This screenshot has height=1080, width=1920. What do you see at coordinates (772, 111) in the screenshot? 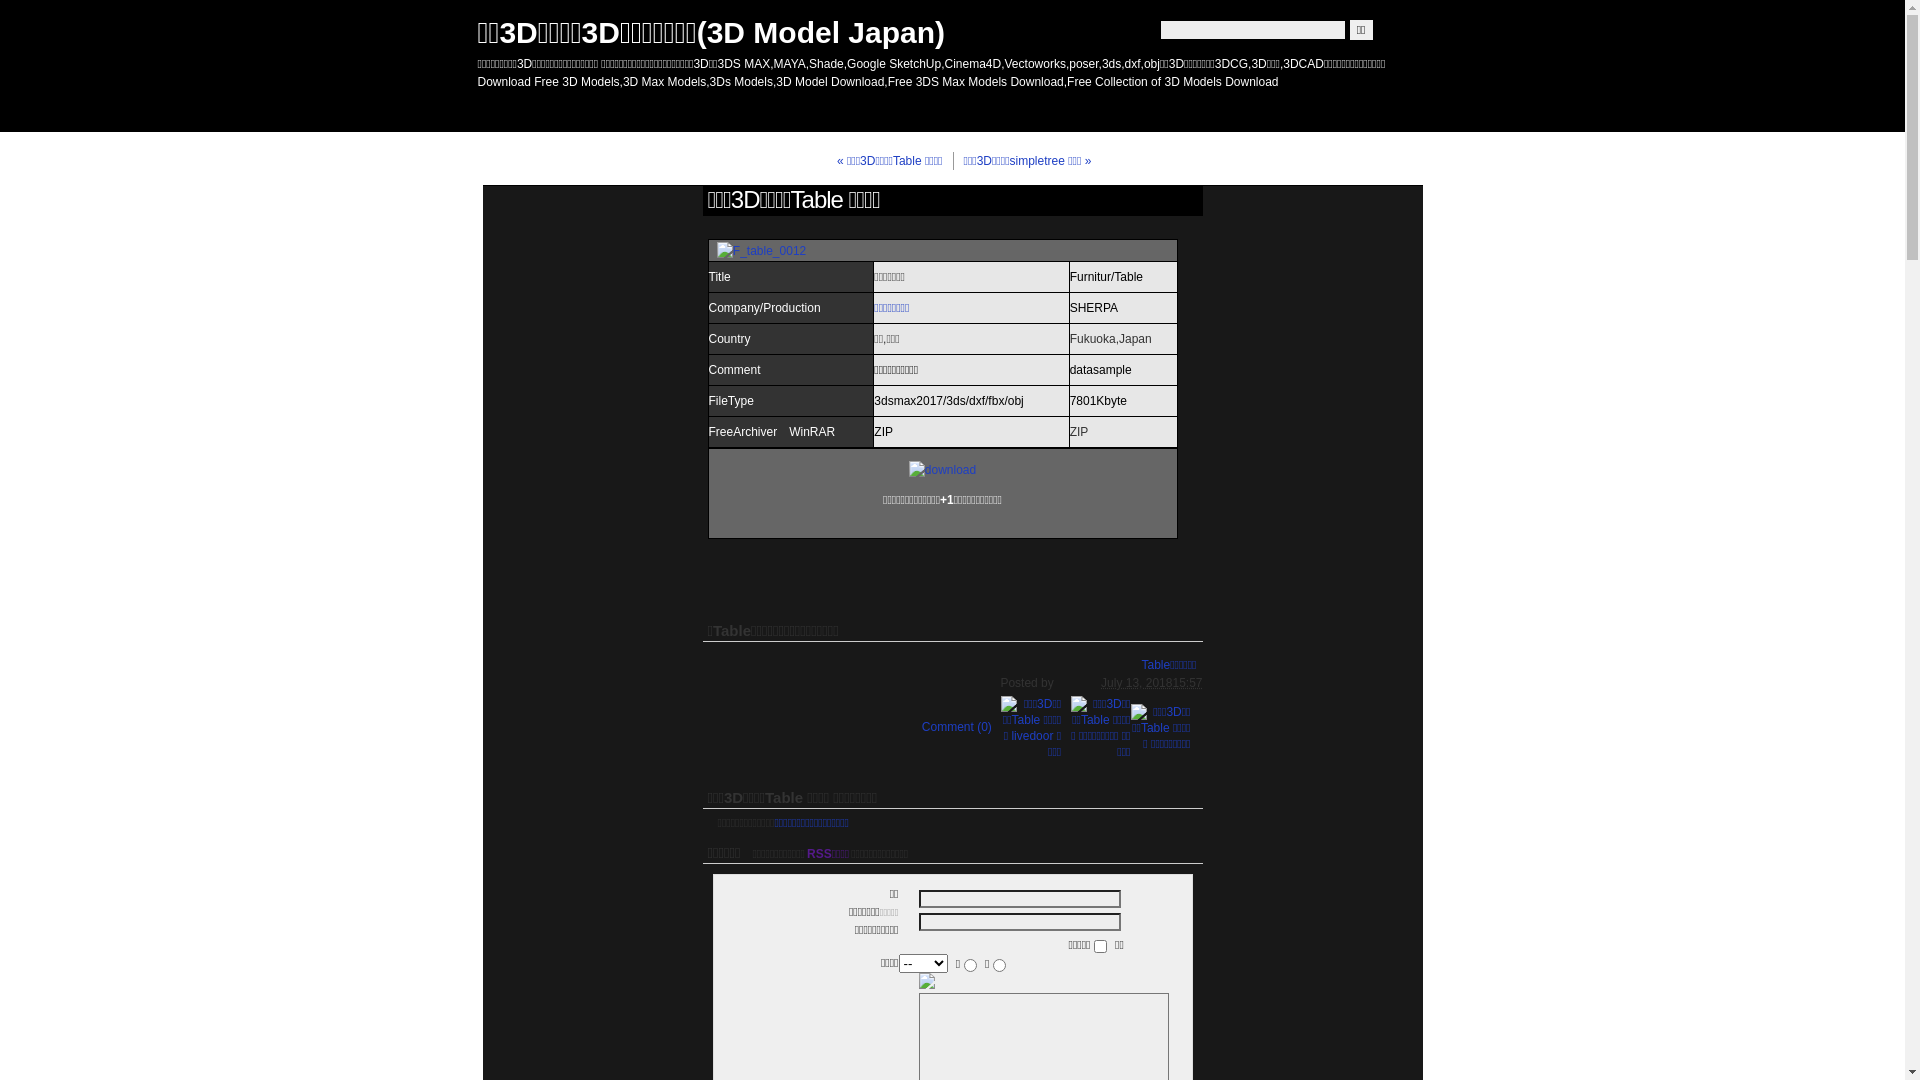
I see `Subscribe with livedoor Reader` at bounding box center [772, 111].